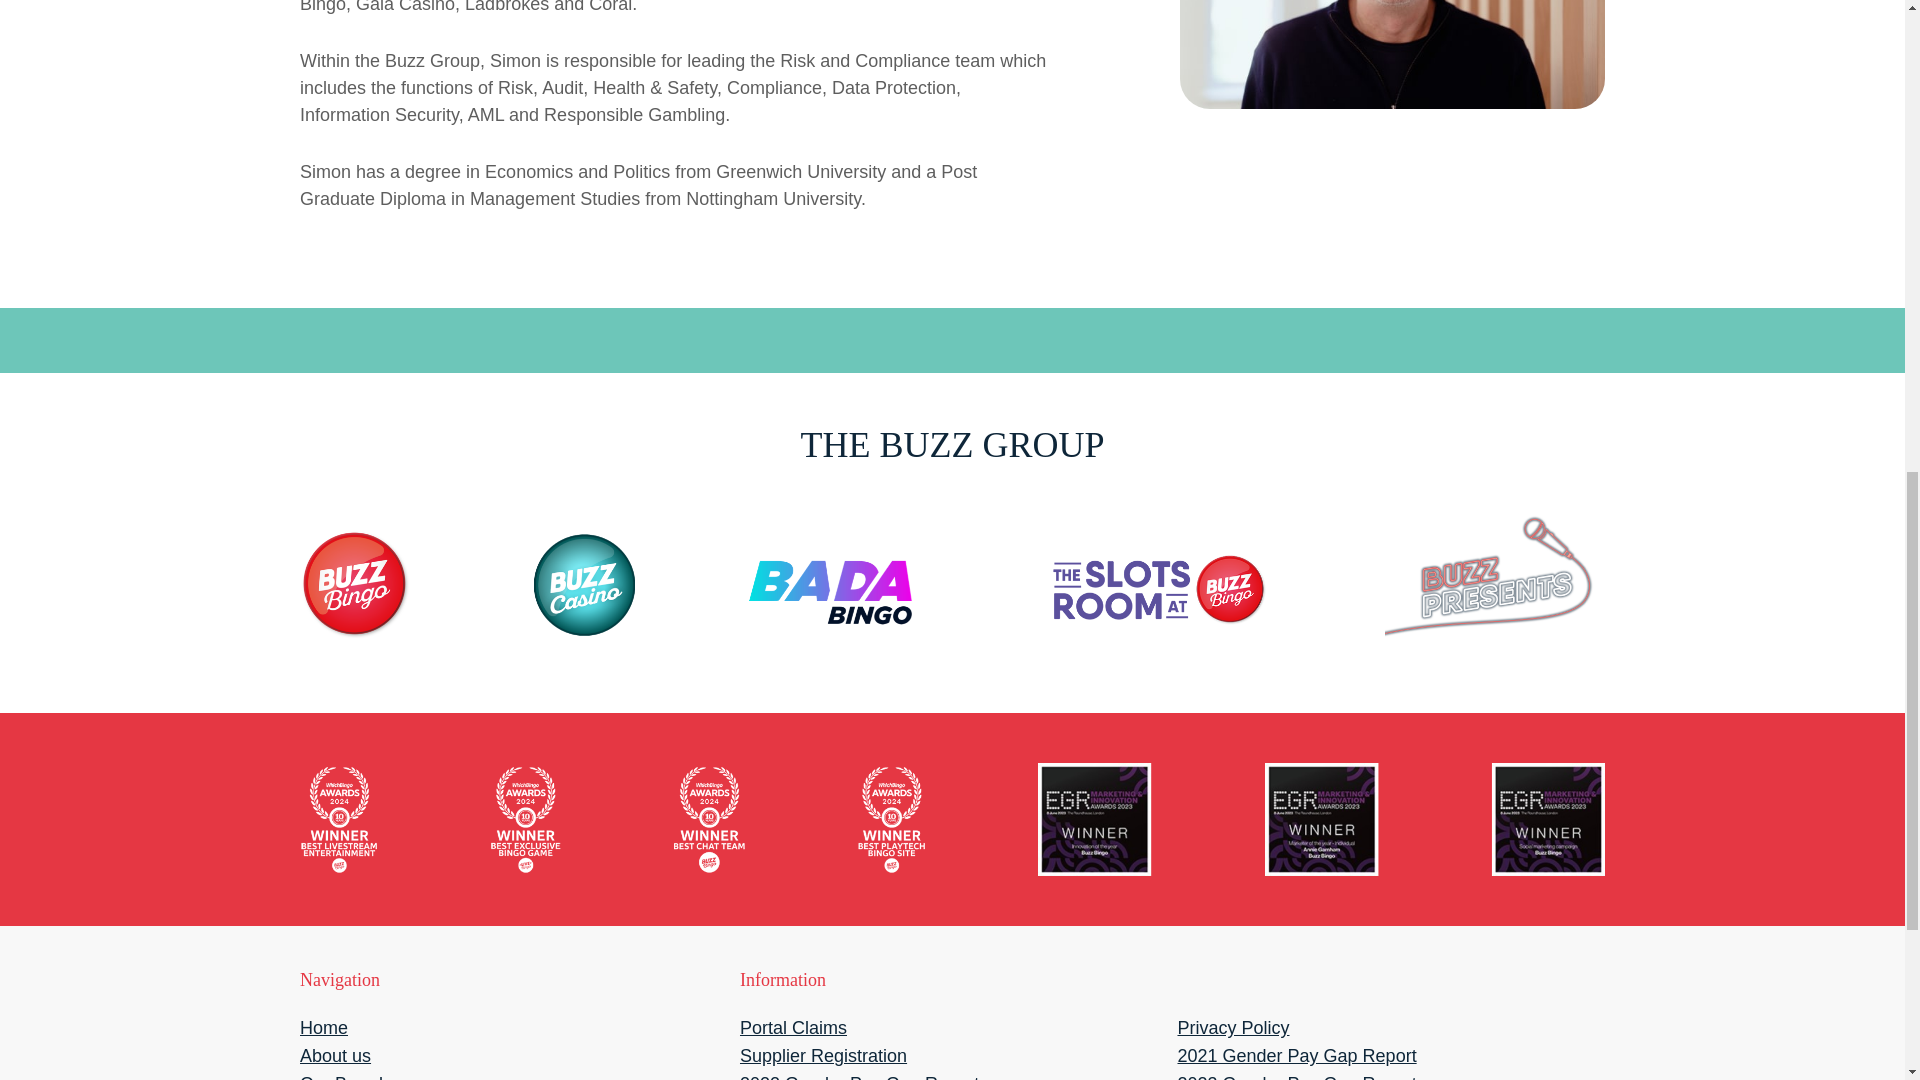 The height and width of the screenshot is (1080, 1920). What do you see at coordinates (1296, 1056) in the screenshot?
I see `2021 Gender Pay Gap Report` at bounding box center [1296, 1056].